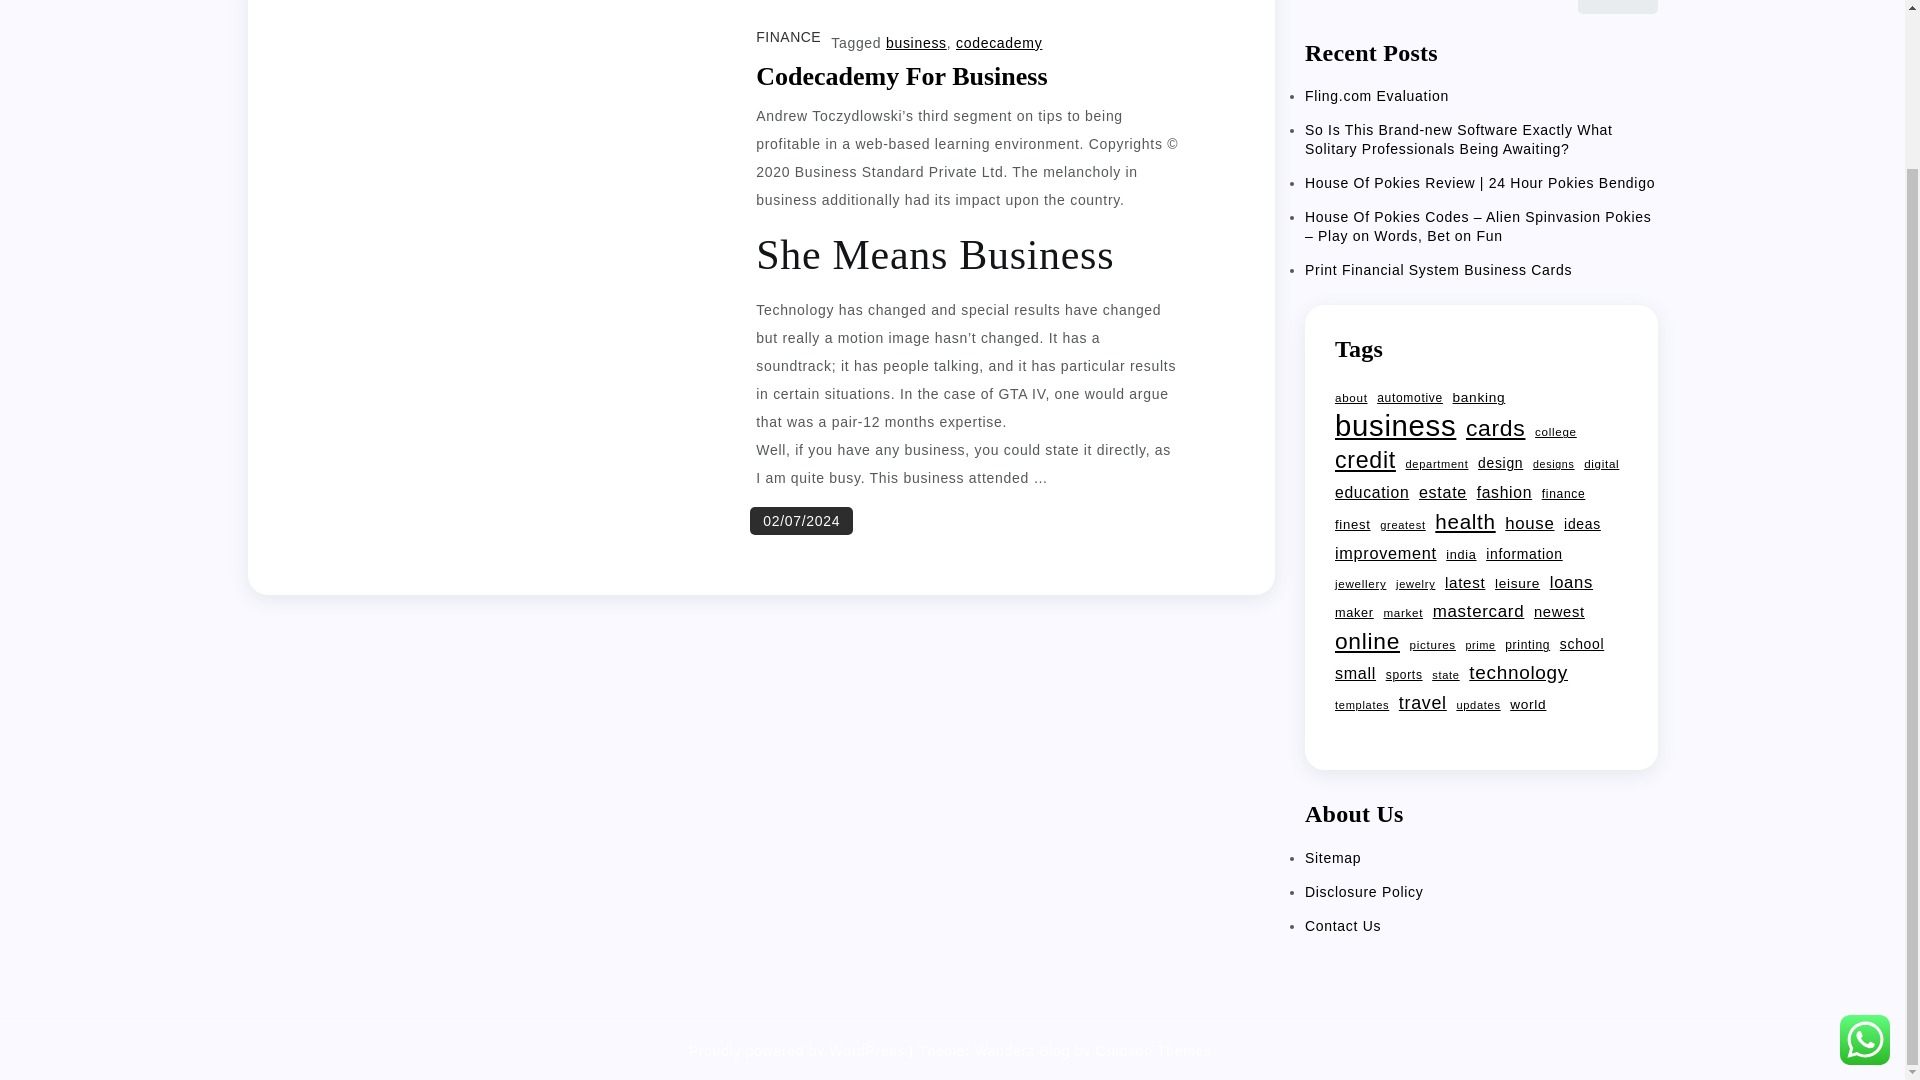  I want to click on designs, so click(1553, 464).